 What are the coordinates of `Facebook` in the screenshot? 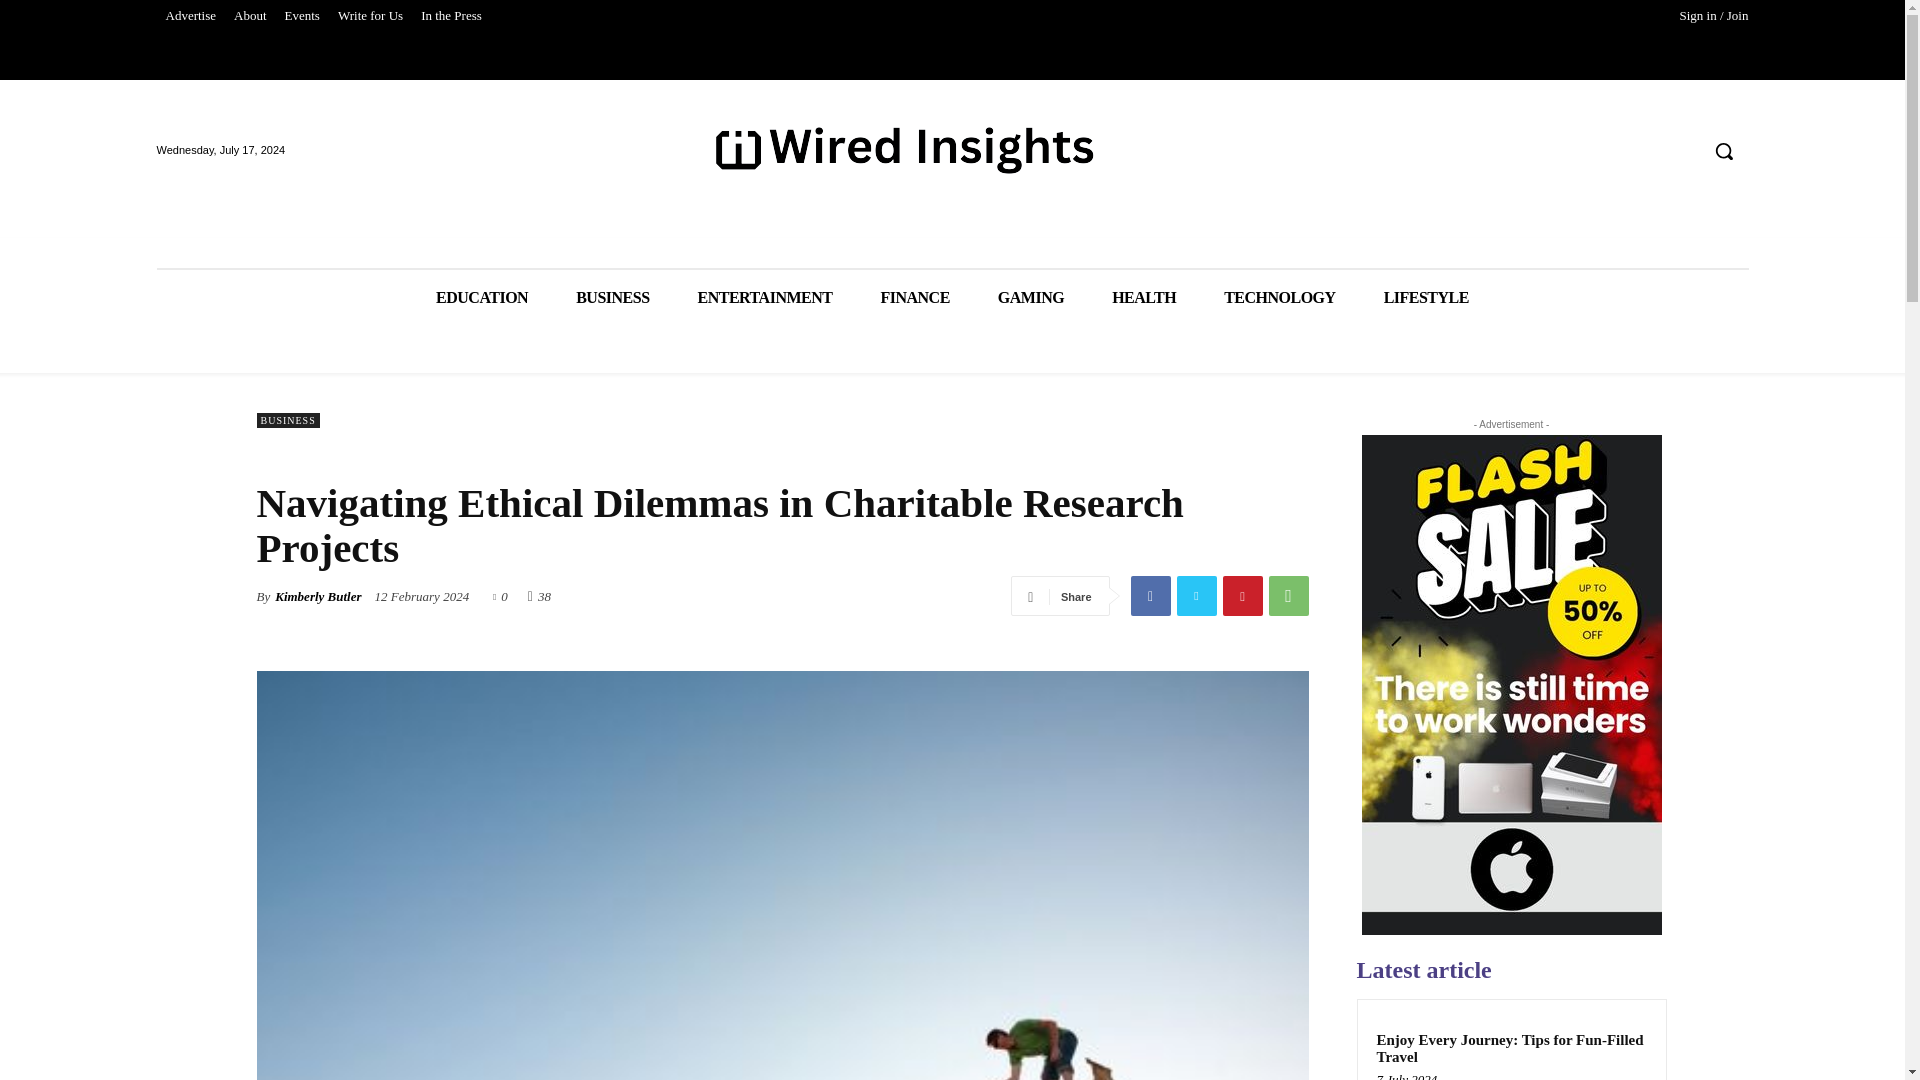 It's located at (1150, 595).